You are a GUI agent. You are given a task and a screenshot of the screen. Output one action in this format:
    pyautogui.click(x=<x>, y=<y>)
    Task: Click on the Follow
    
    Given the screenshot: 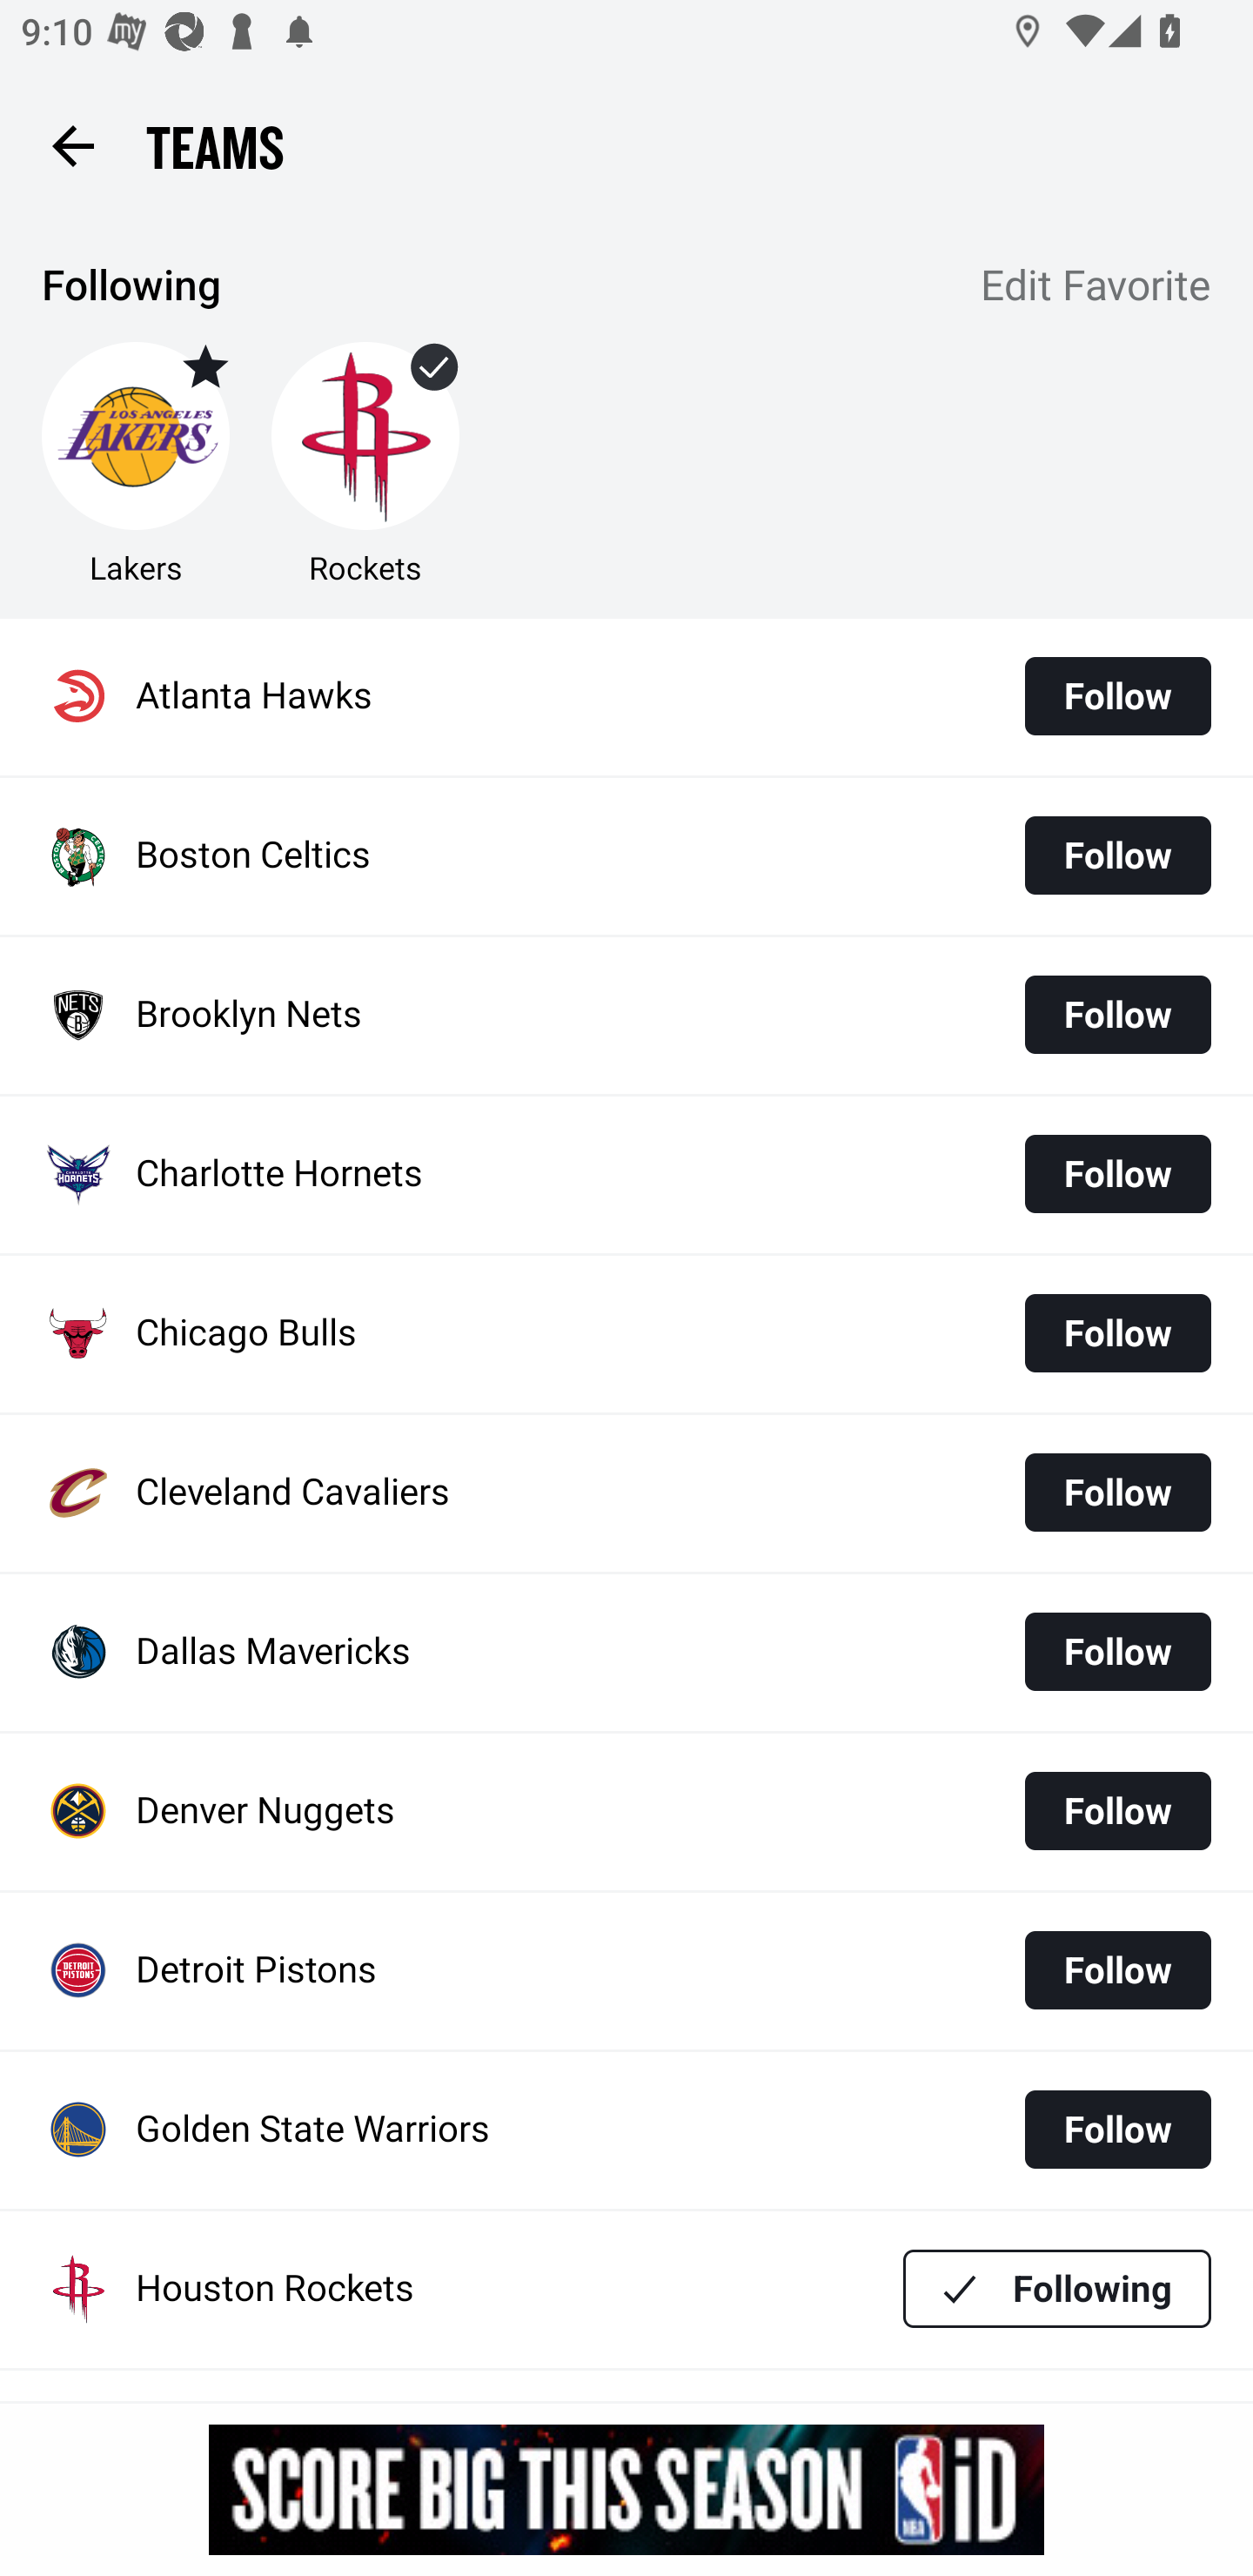 What is the action you would take?
    pyautogui.click(x=1117, y=1970)
    